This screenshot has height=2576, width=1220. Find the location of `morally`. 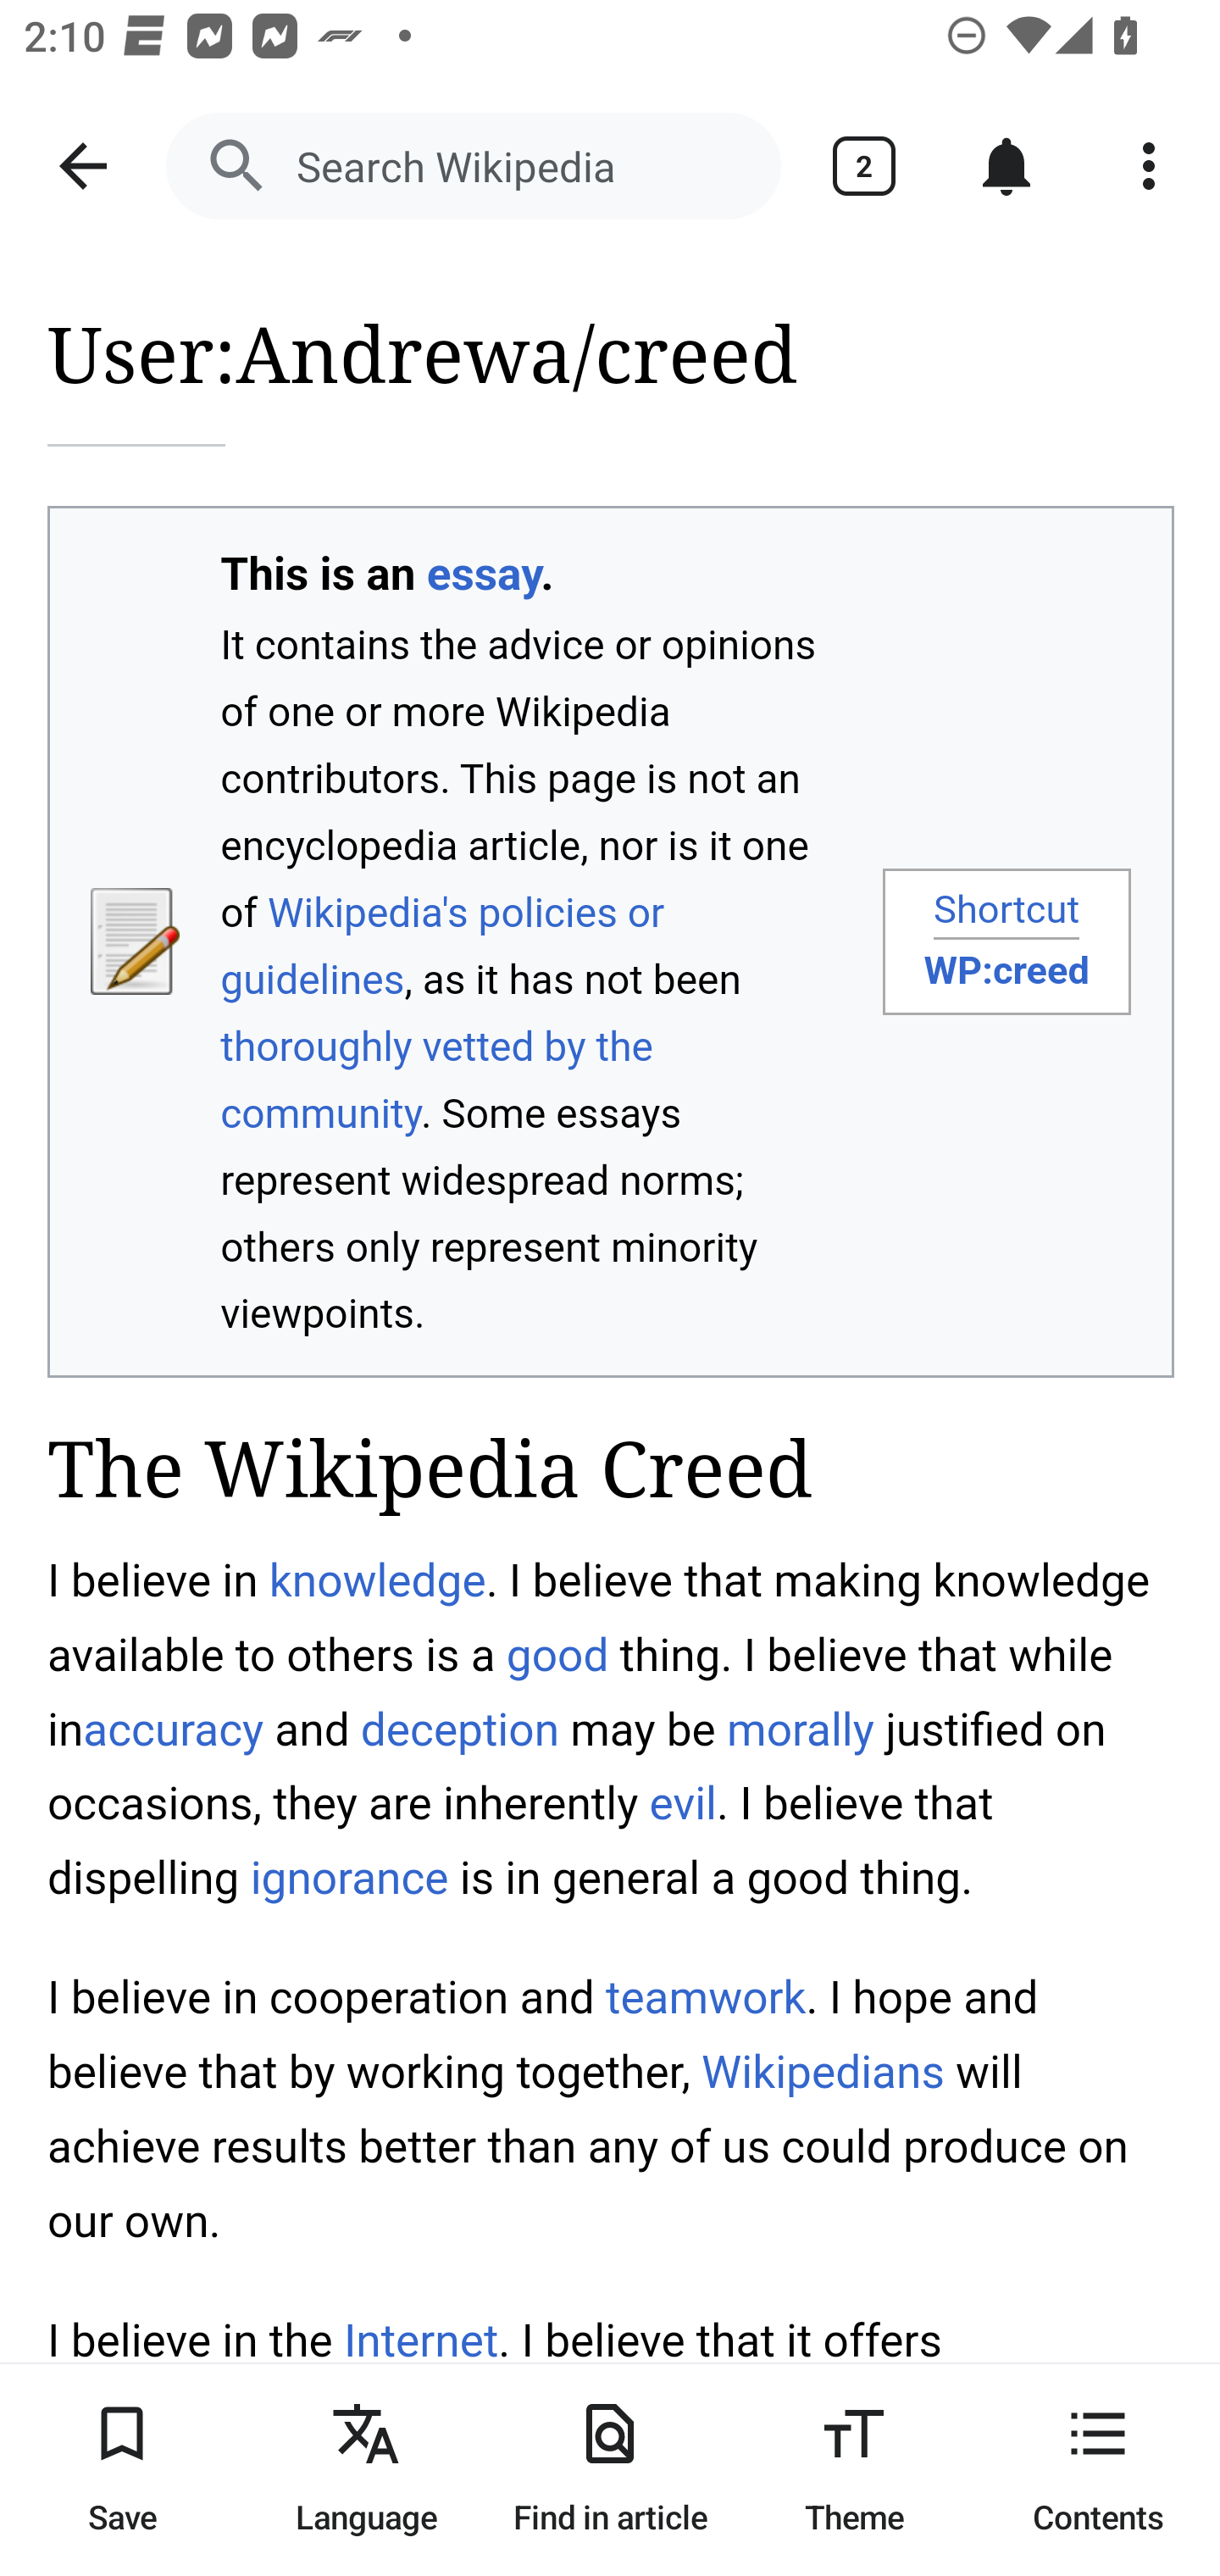

morally is located at coordinates (800, 1730).